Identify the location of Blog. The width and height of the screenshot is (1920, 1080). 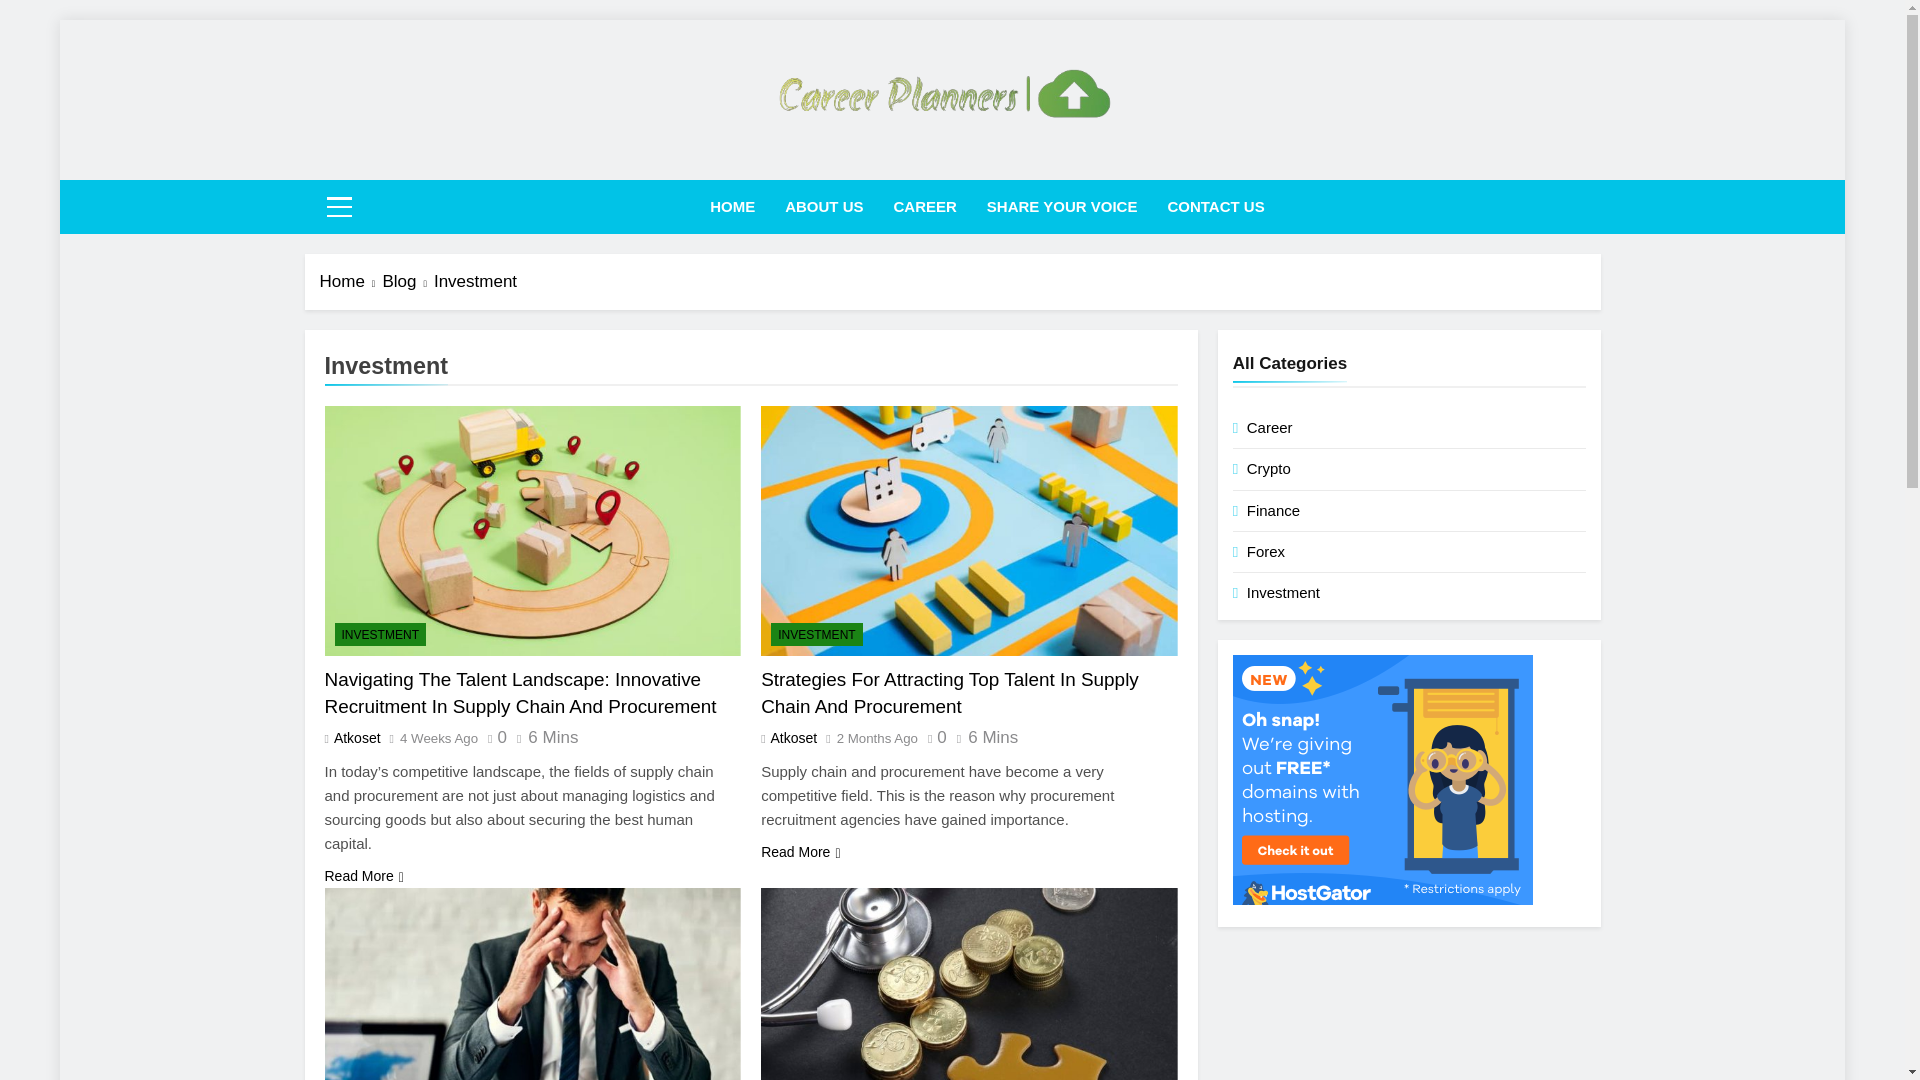
(408, 281).